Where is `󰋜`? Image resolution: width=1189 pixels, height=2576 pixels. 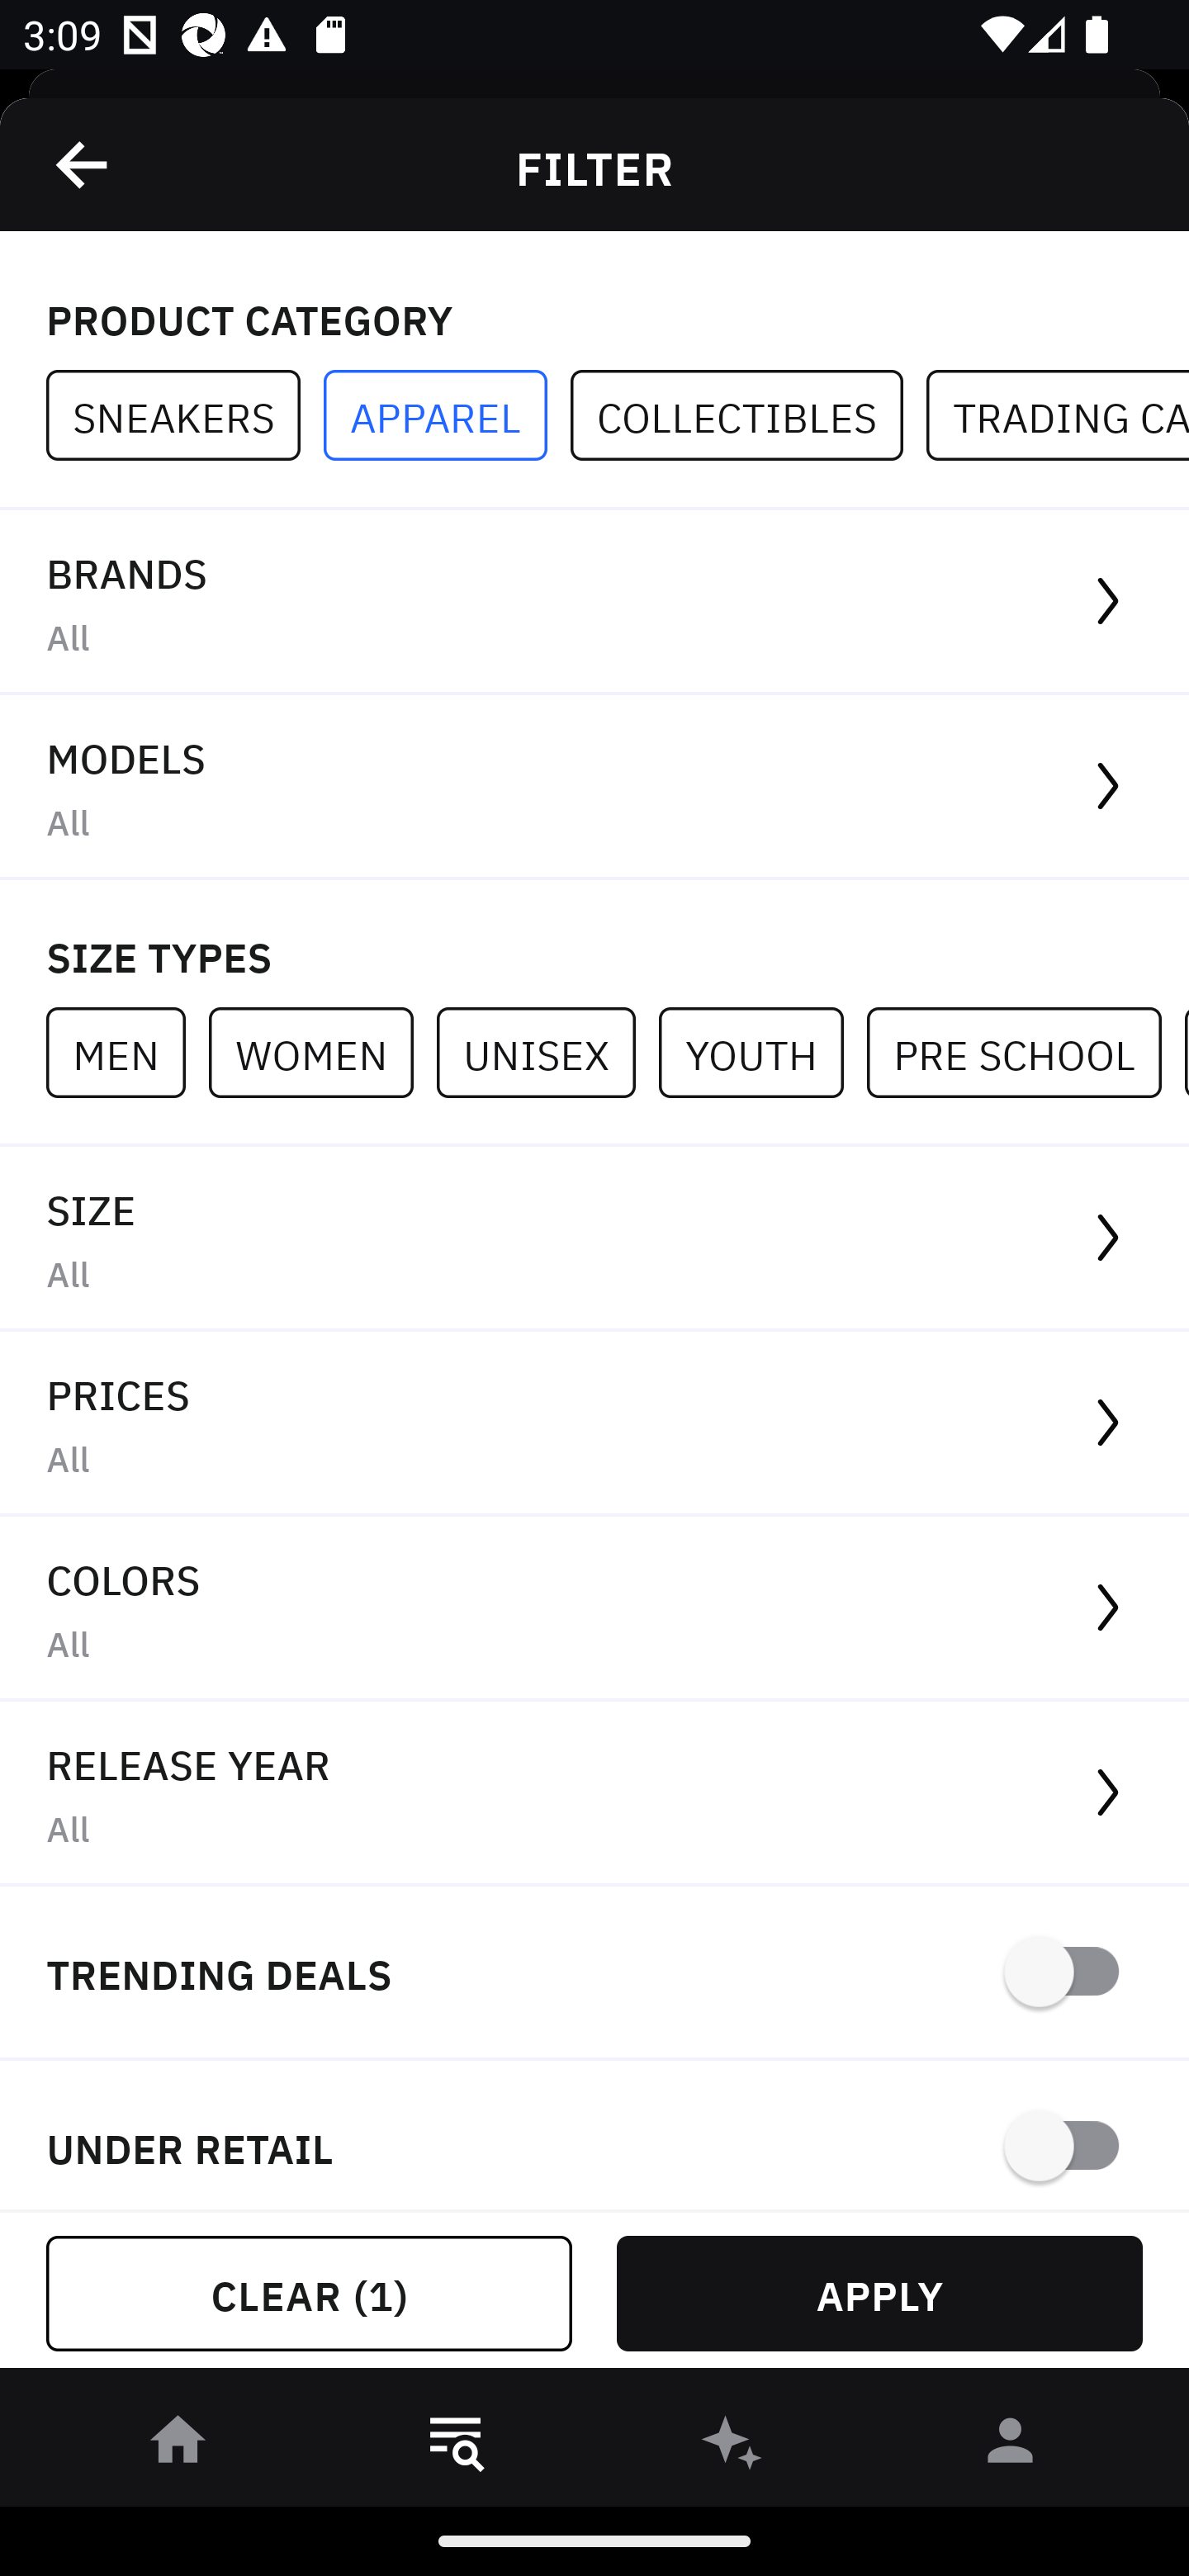
󰋜 is located at coordinates (178, 2446).